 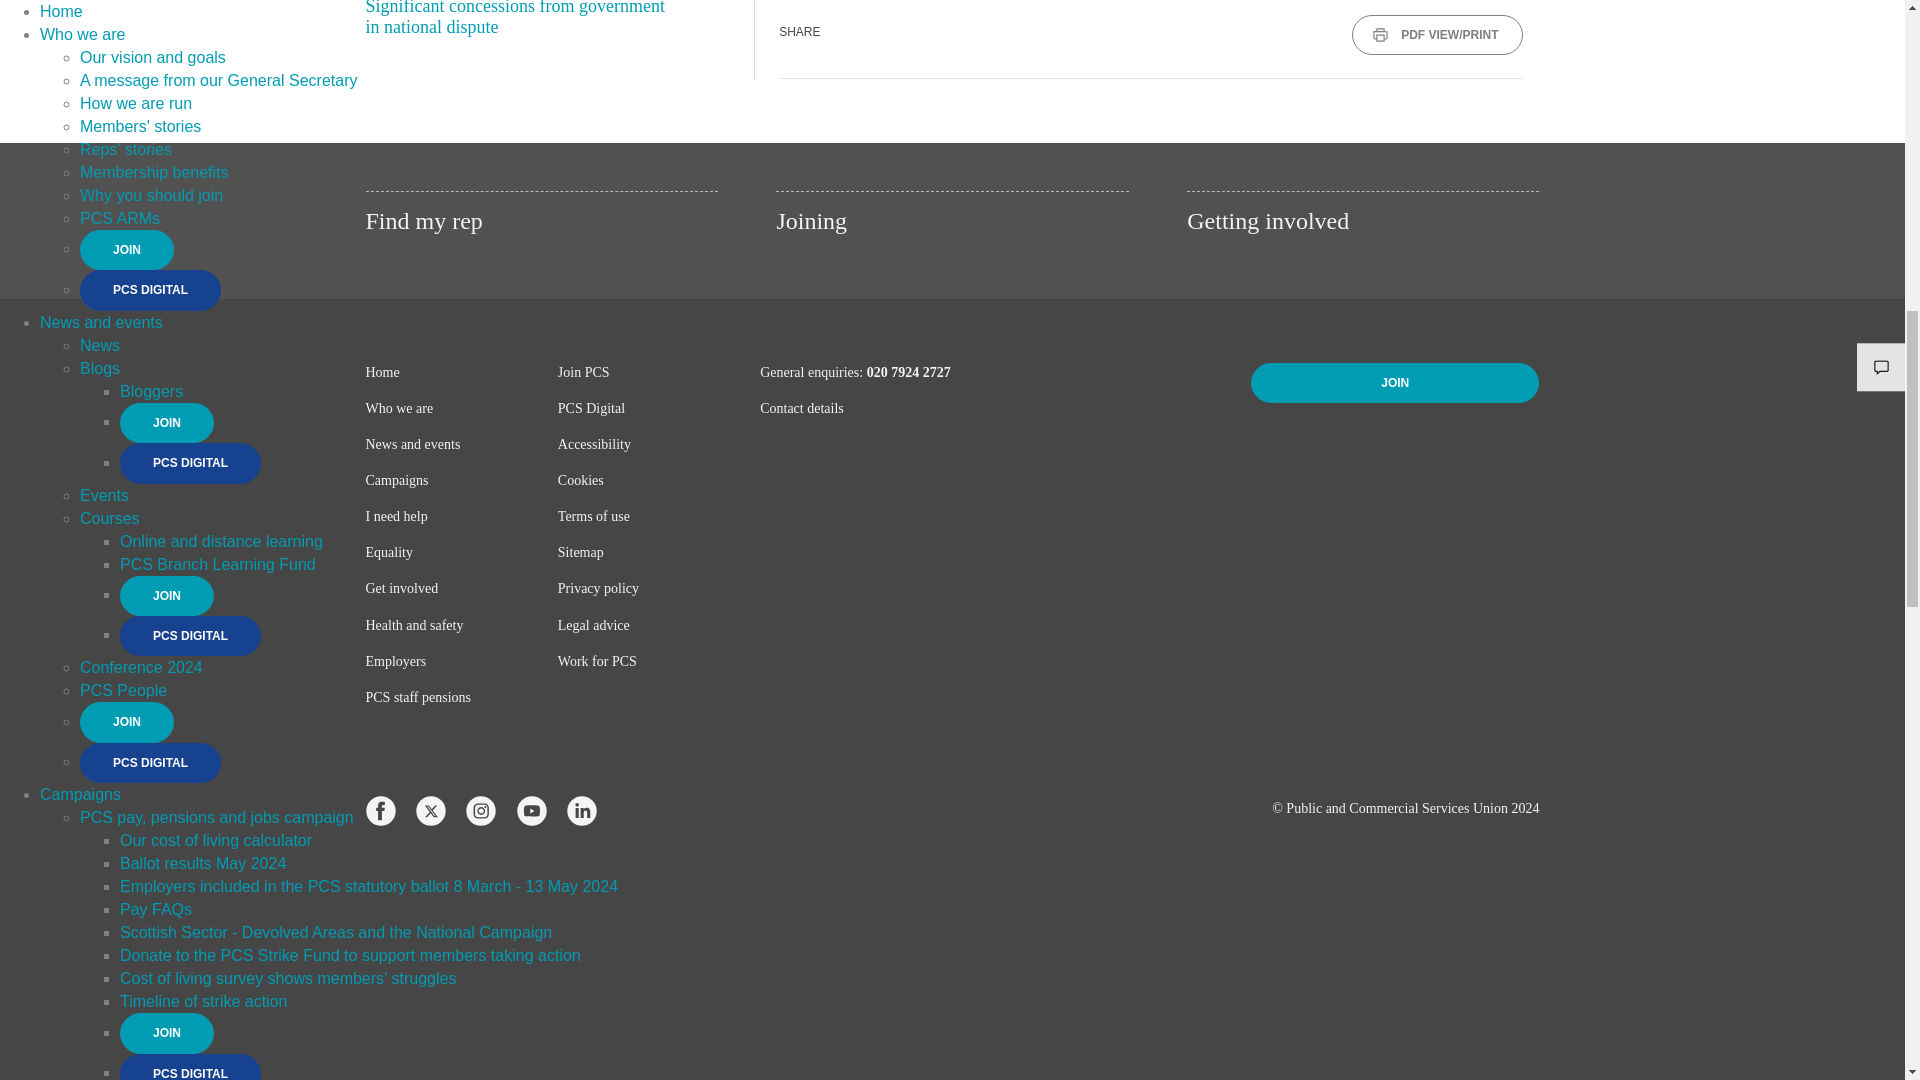 What do you see at coordinates (858, 30) in the screenshot?
I see `Share to Facebook` at bounding box center [858, 30].